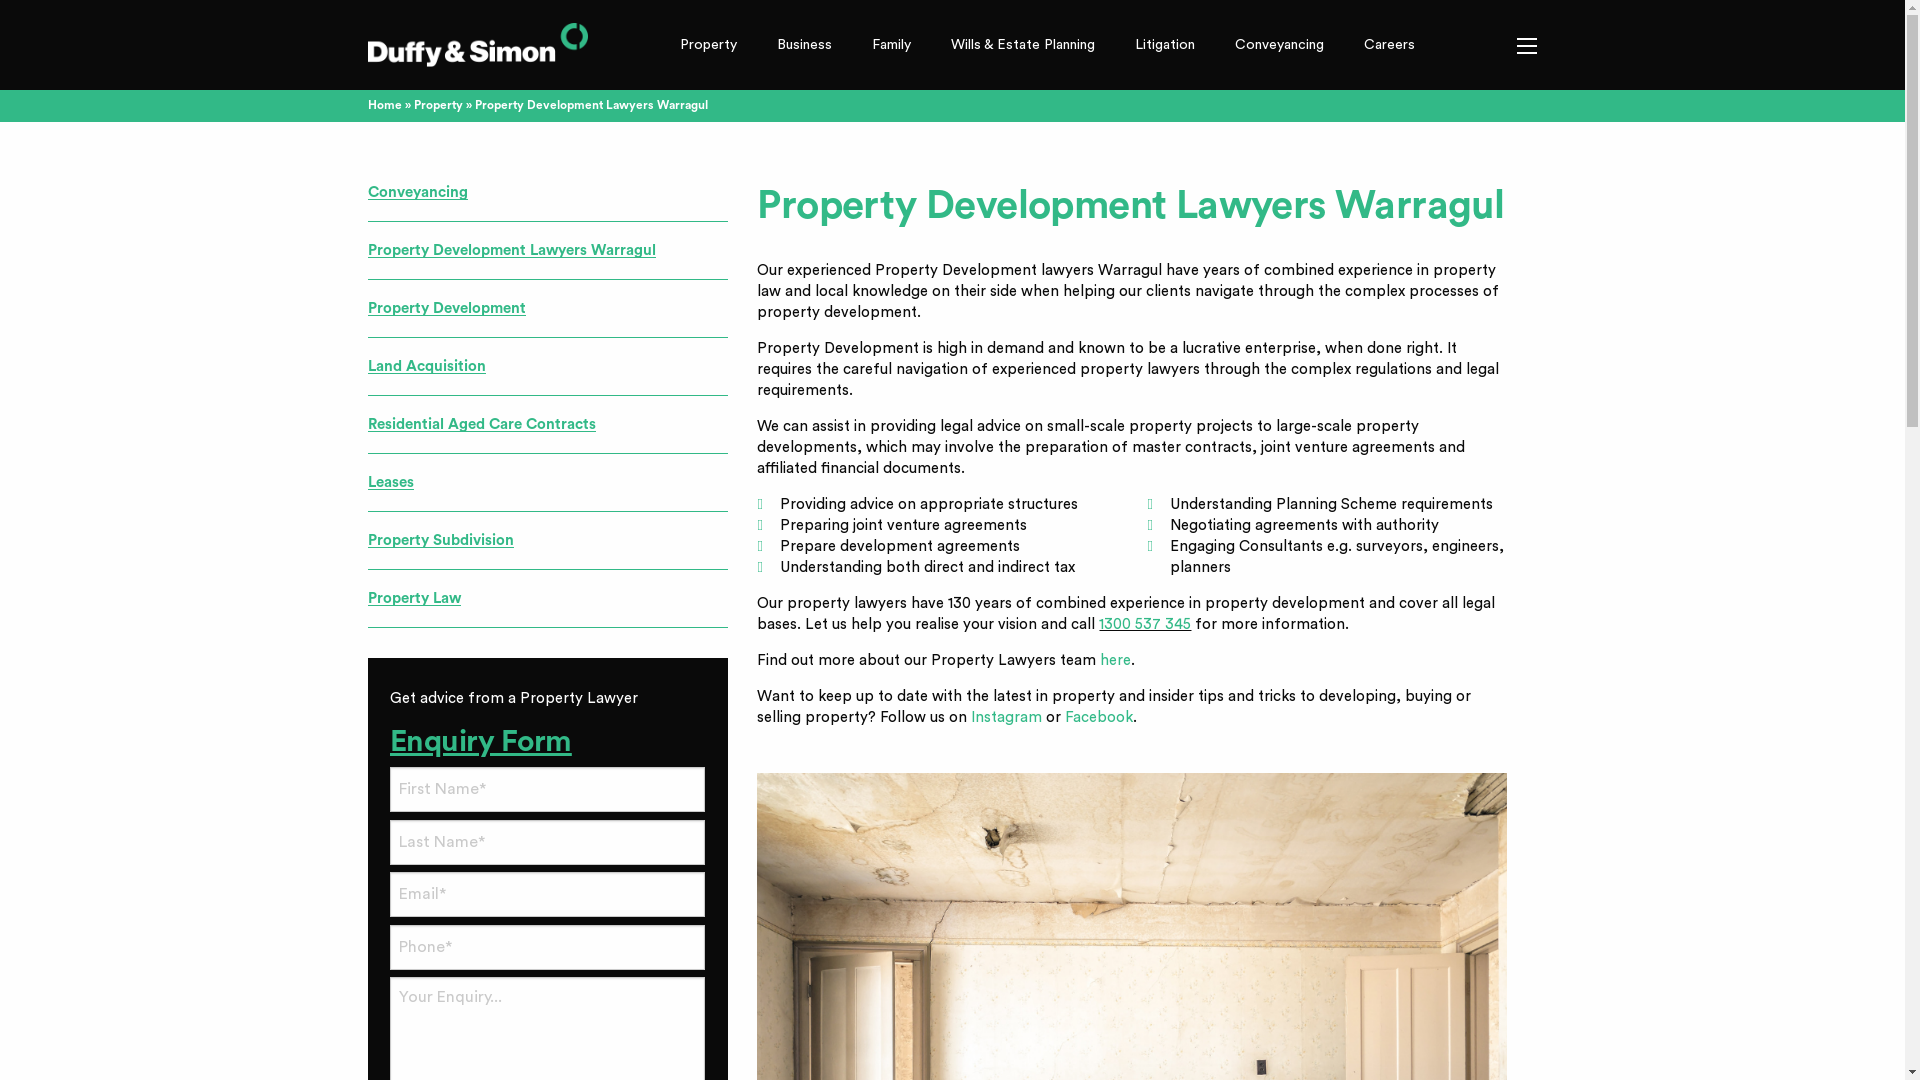 The width and height of the screenshot is (1920, 1080). I want to click on Wills & Estate Planning, so click(1023, 45).